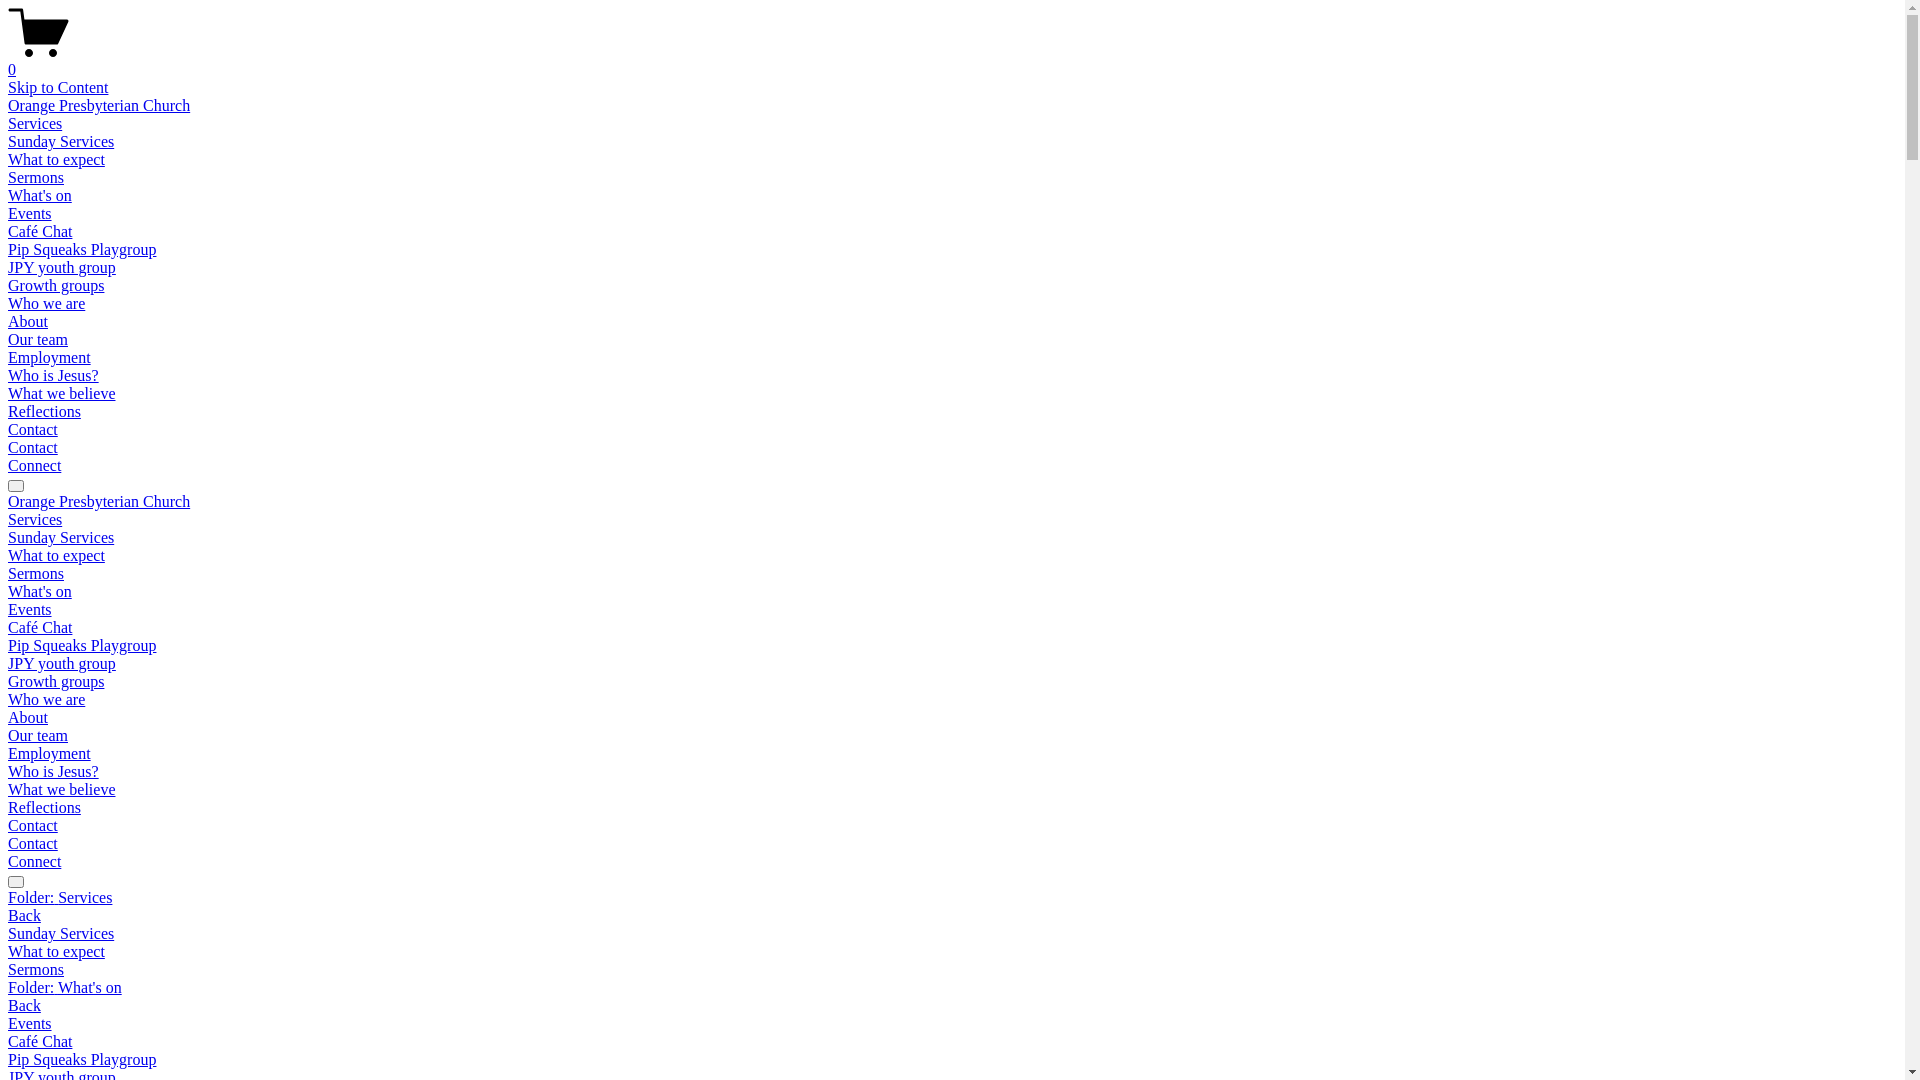  What do you see at coordinates (61, 142) in the screenshot?
I see `Sunday Services` at bounding box center [61, 142].